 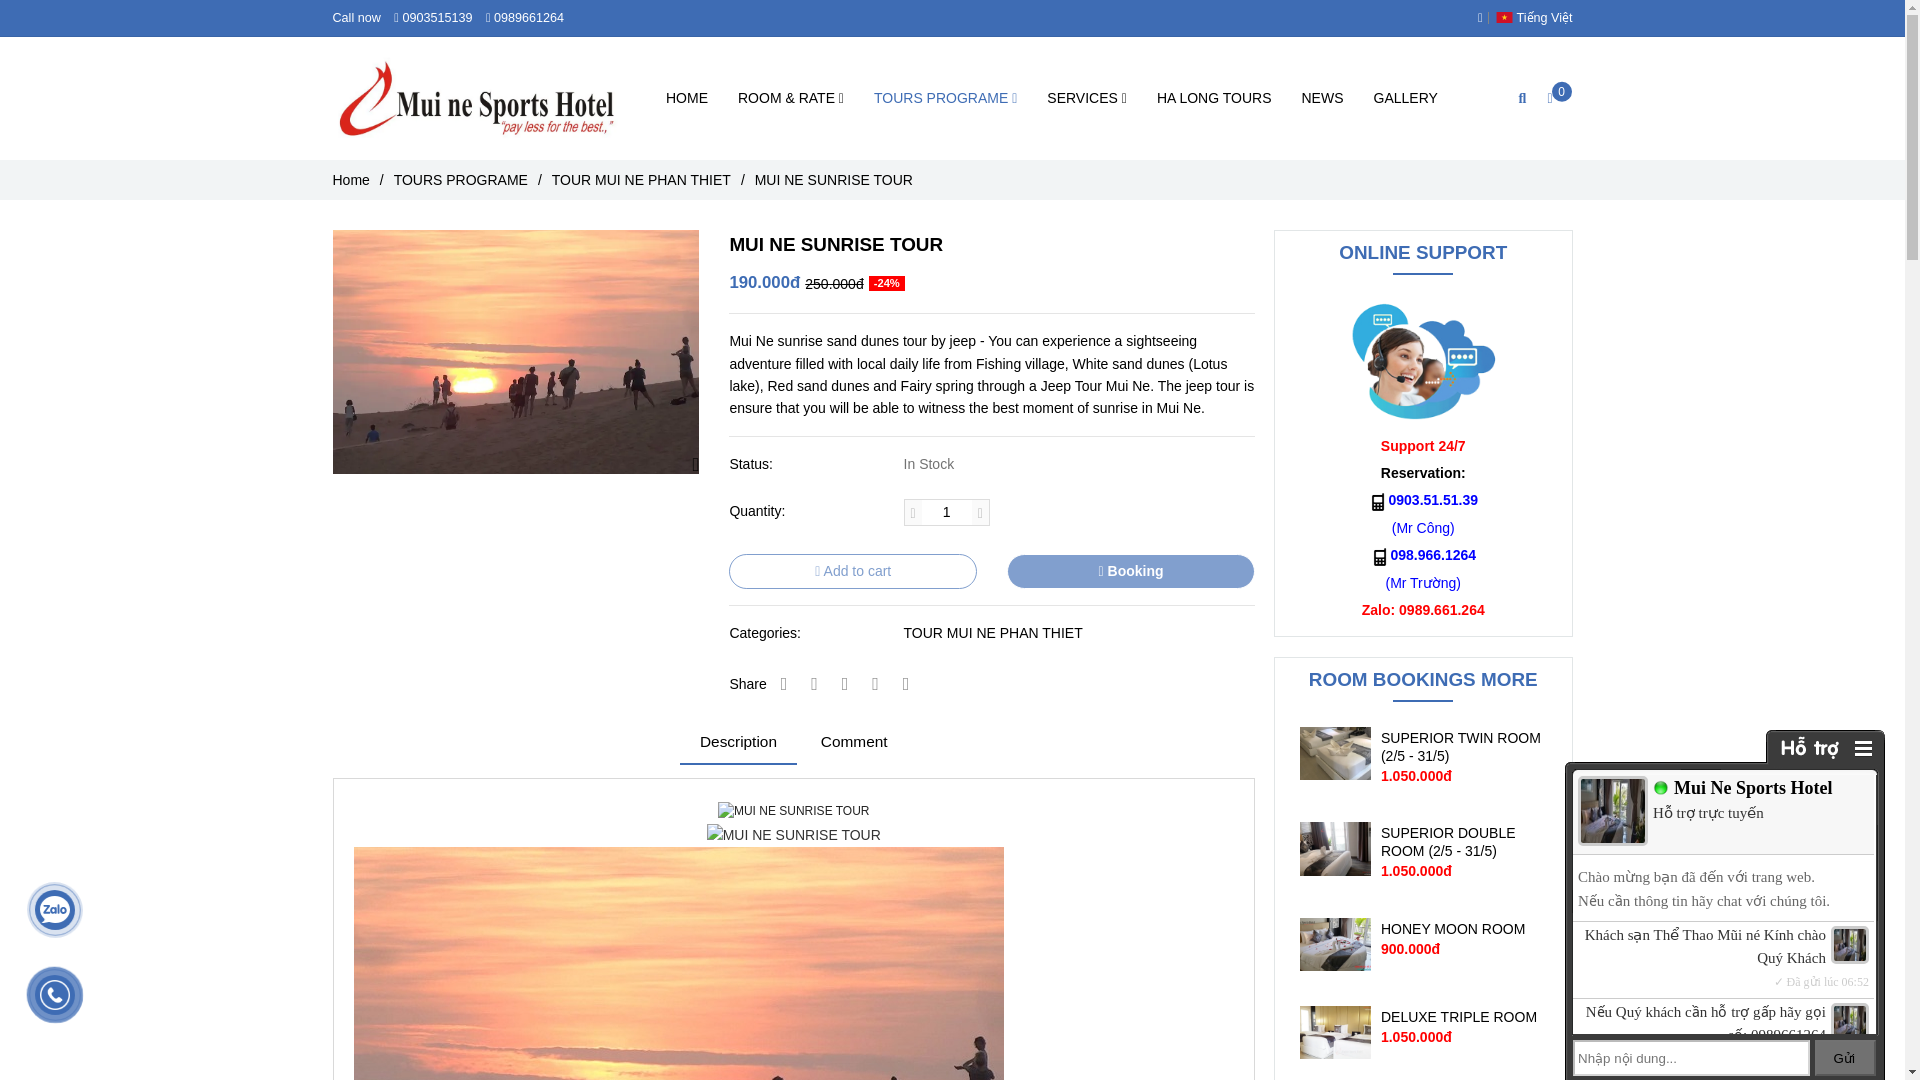 I want to click on 0989661264, so click(x=530, y=17).